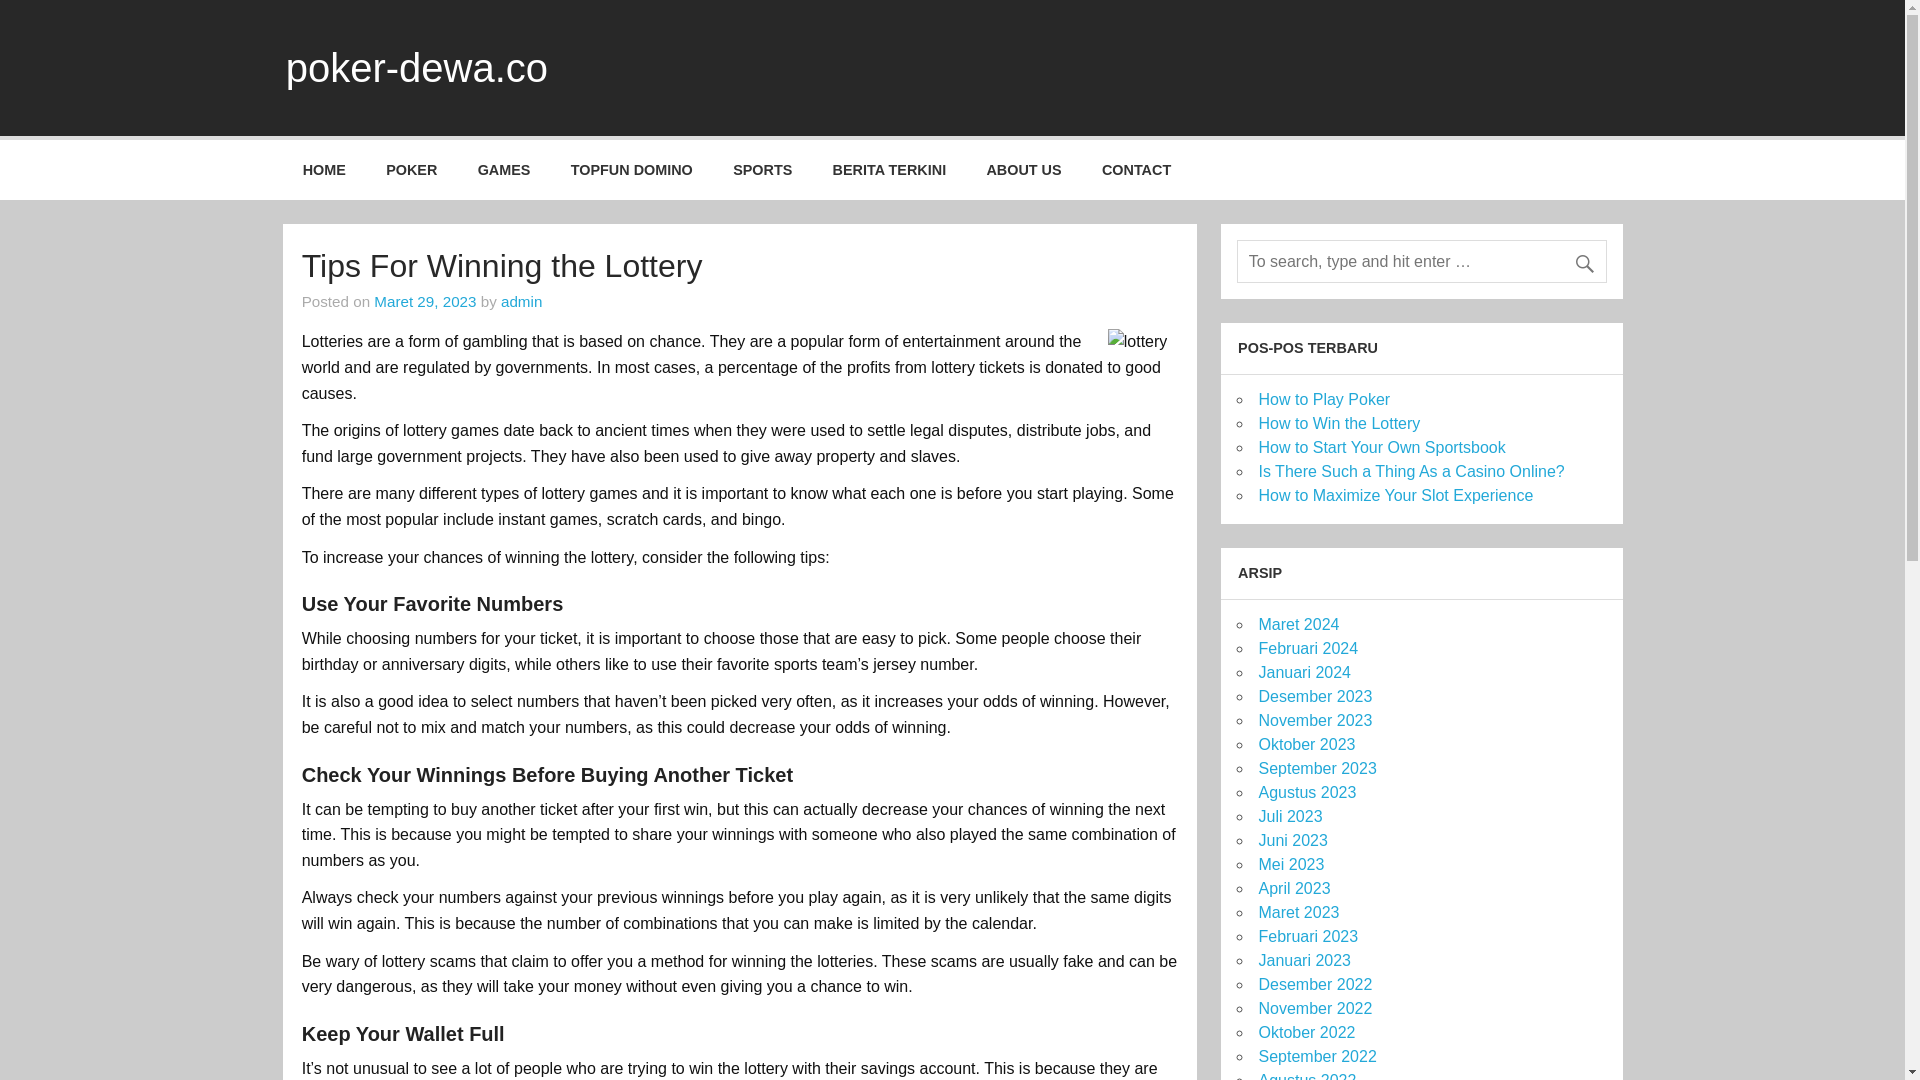  What do you see at coordinates (1314, 984) in the screenshot?
I see `Desember 2022` at bounding box center [1314, 984].